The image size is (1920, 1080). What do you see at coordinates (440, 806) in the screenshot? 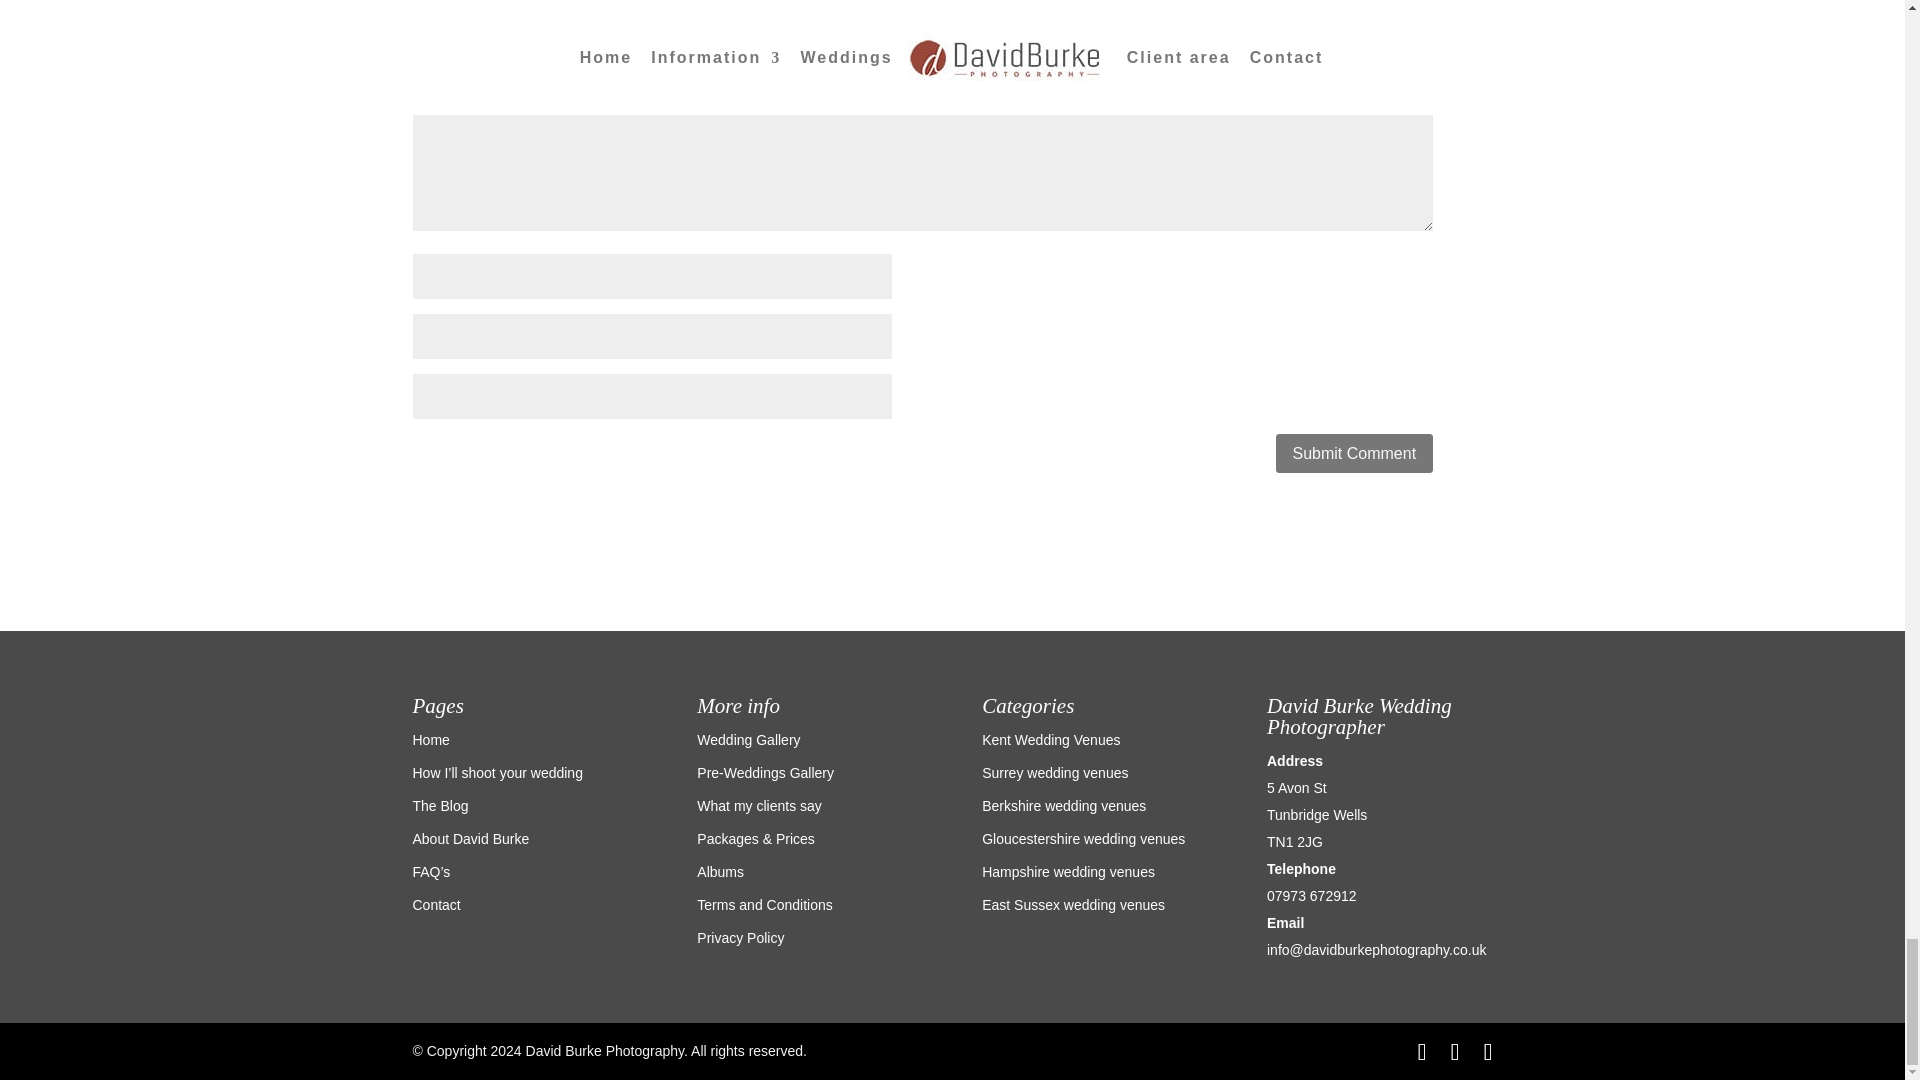
I see `The Blog` at bounding box center [440, 806].